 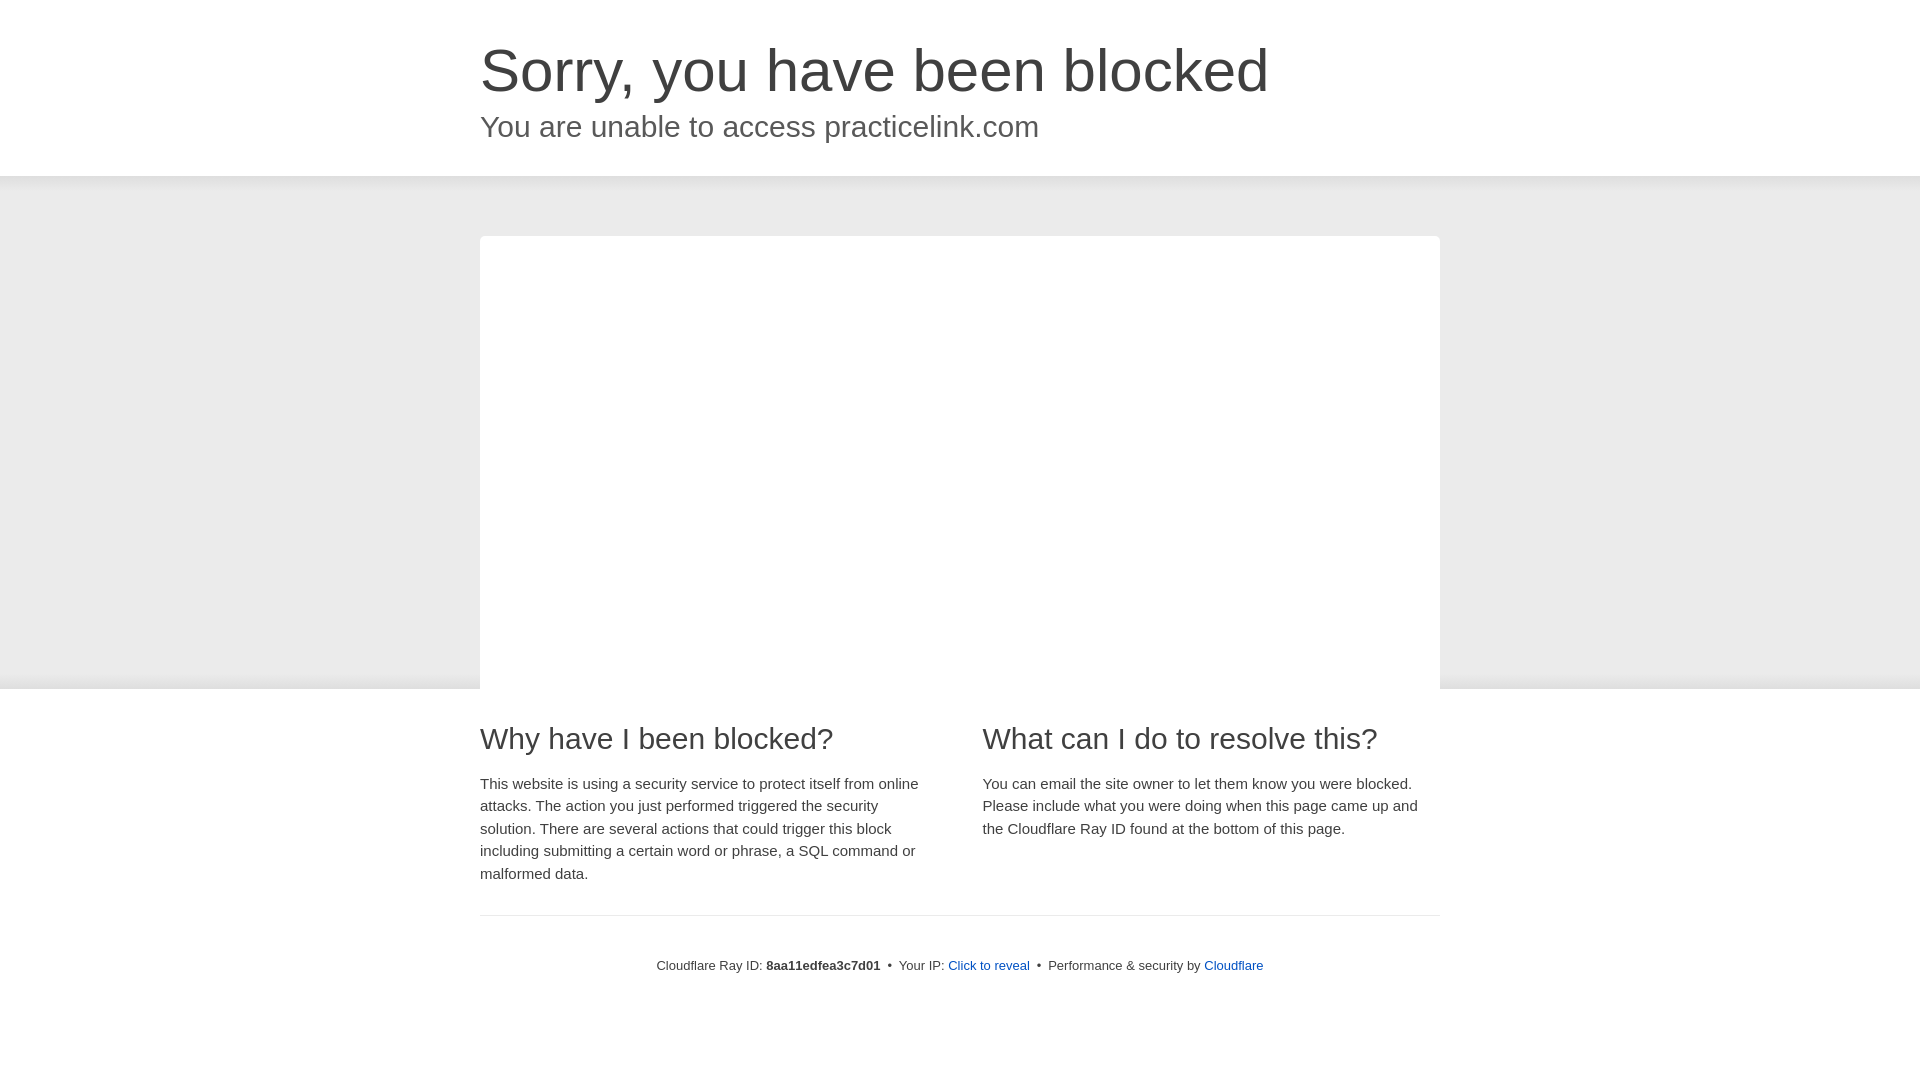 What do you see at coordinates (988, 966) in the screenshot?
I see `Click to reveal` at bounding box center [988, 966].